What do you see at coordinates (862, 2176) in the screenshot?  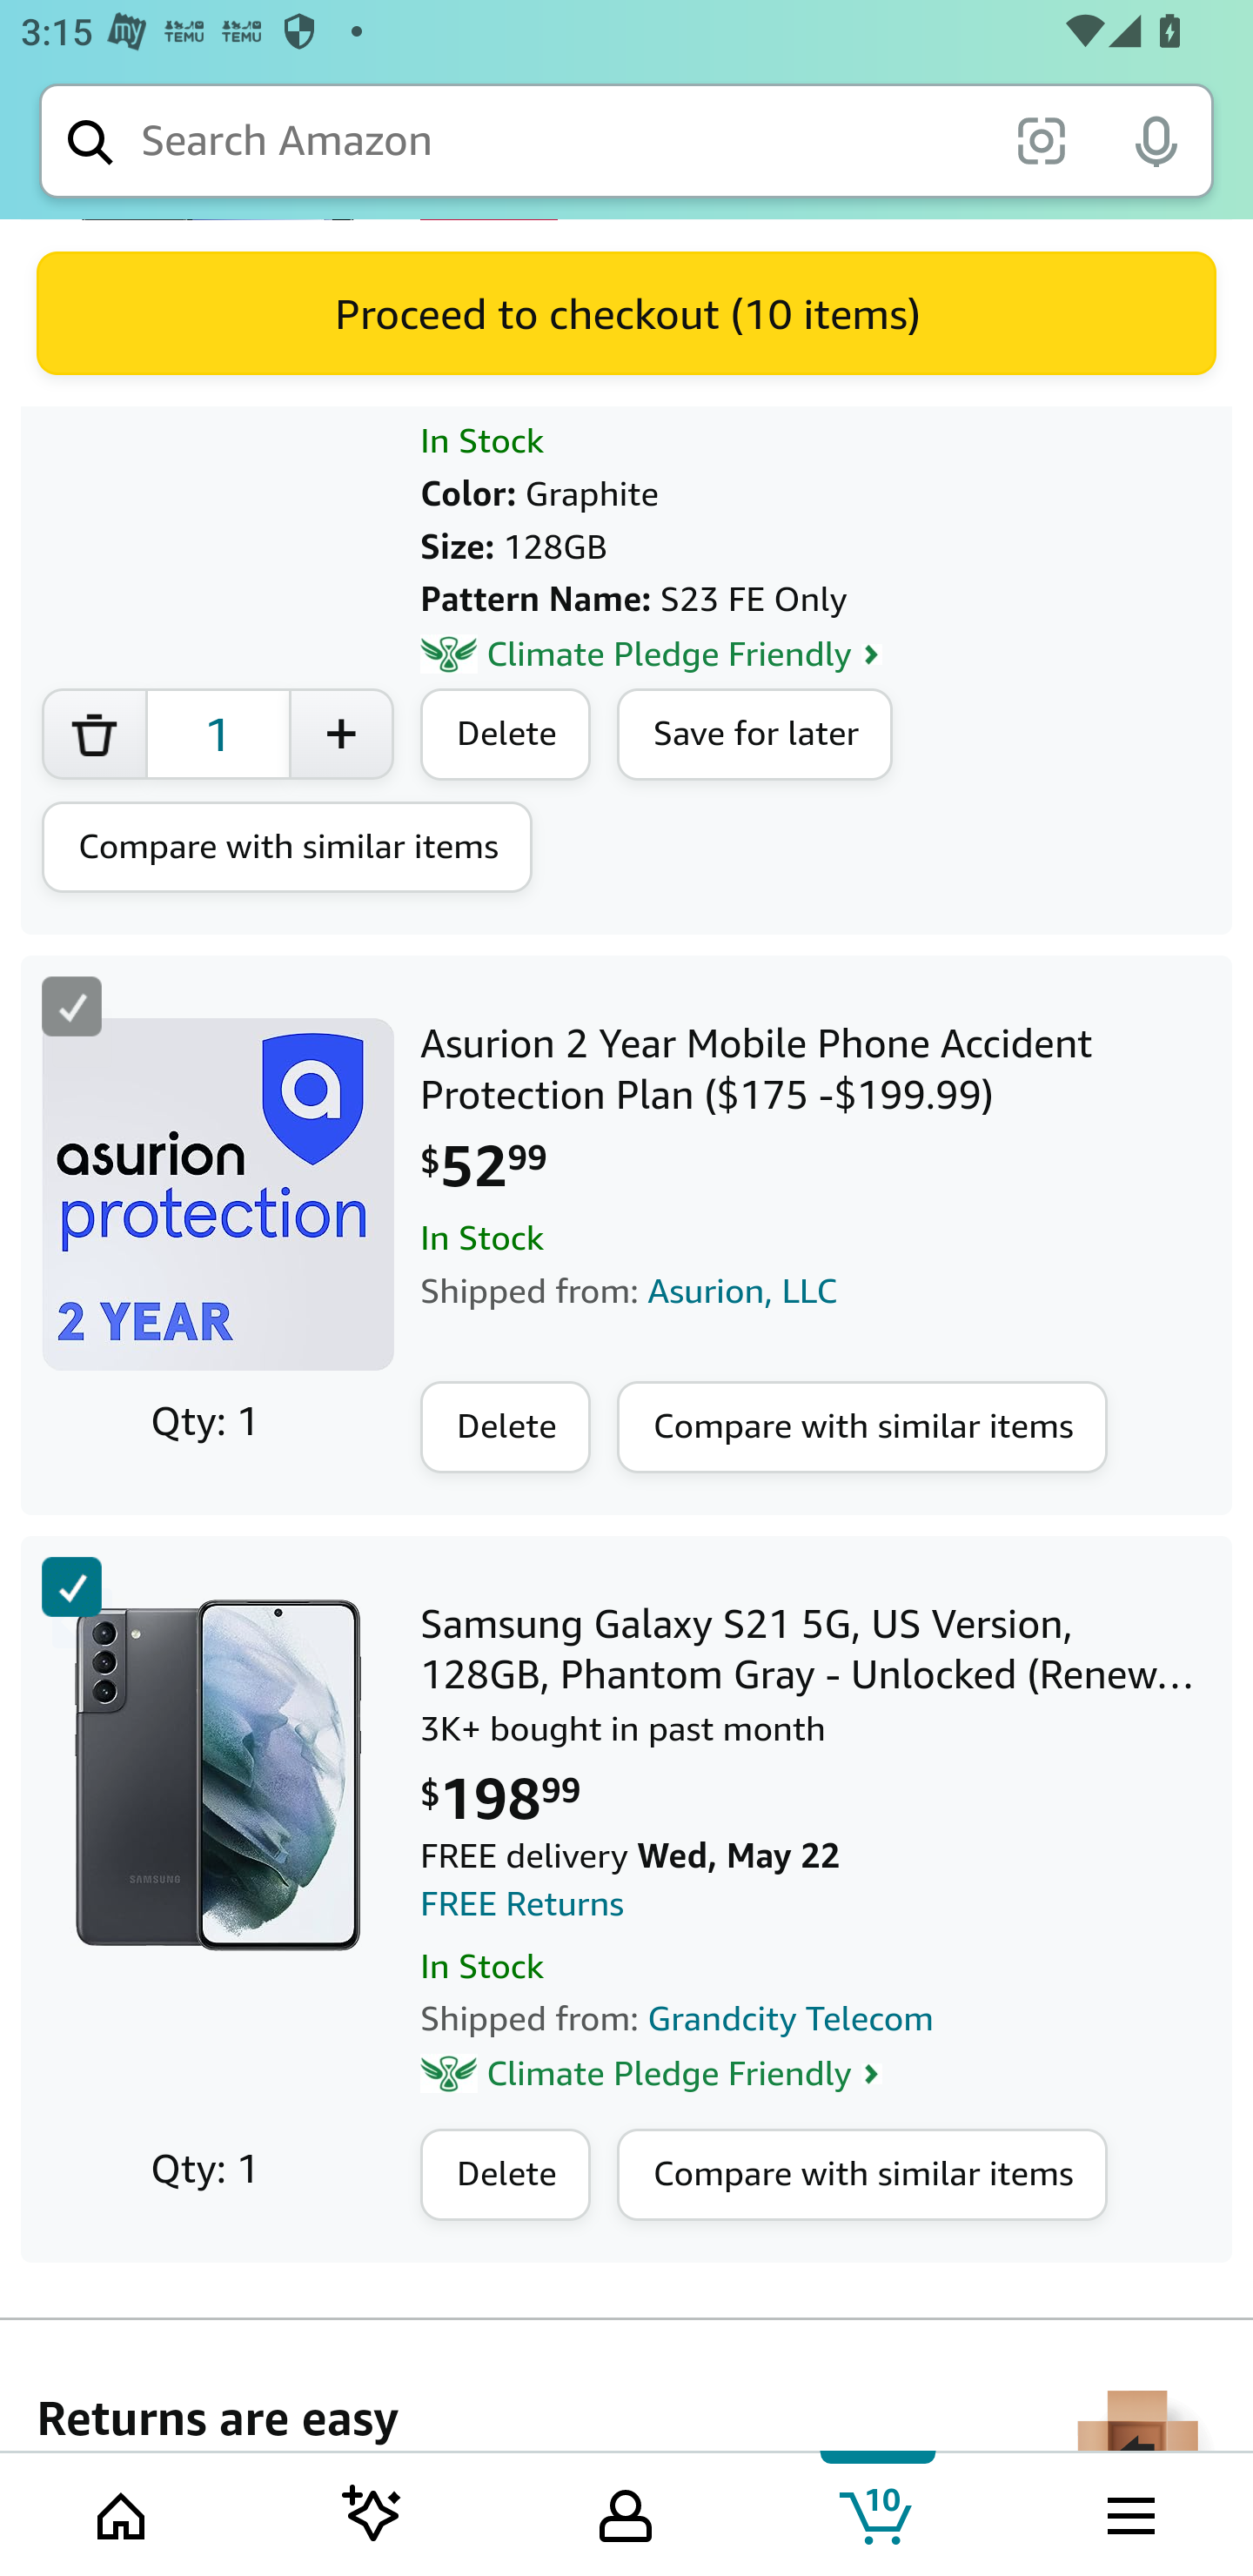 I see `Compare with similar items` at bounding box center [862, 2176].